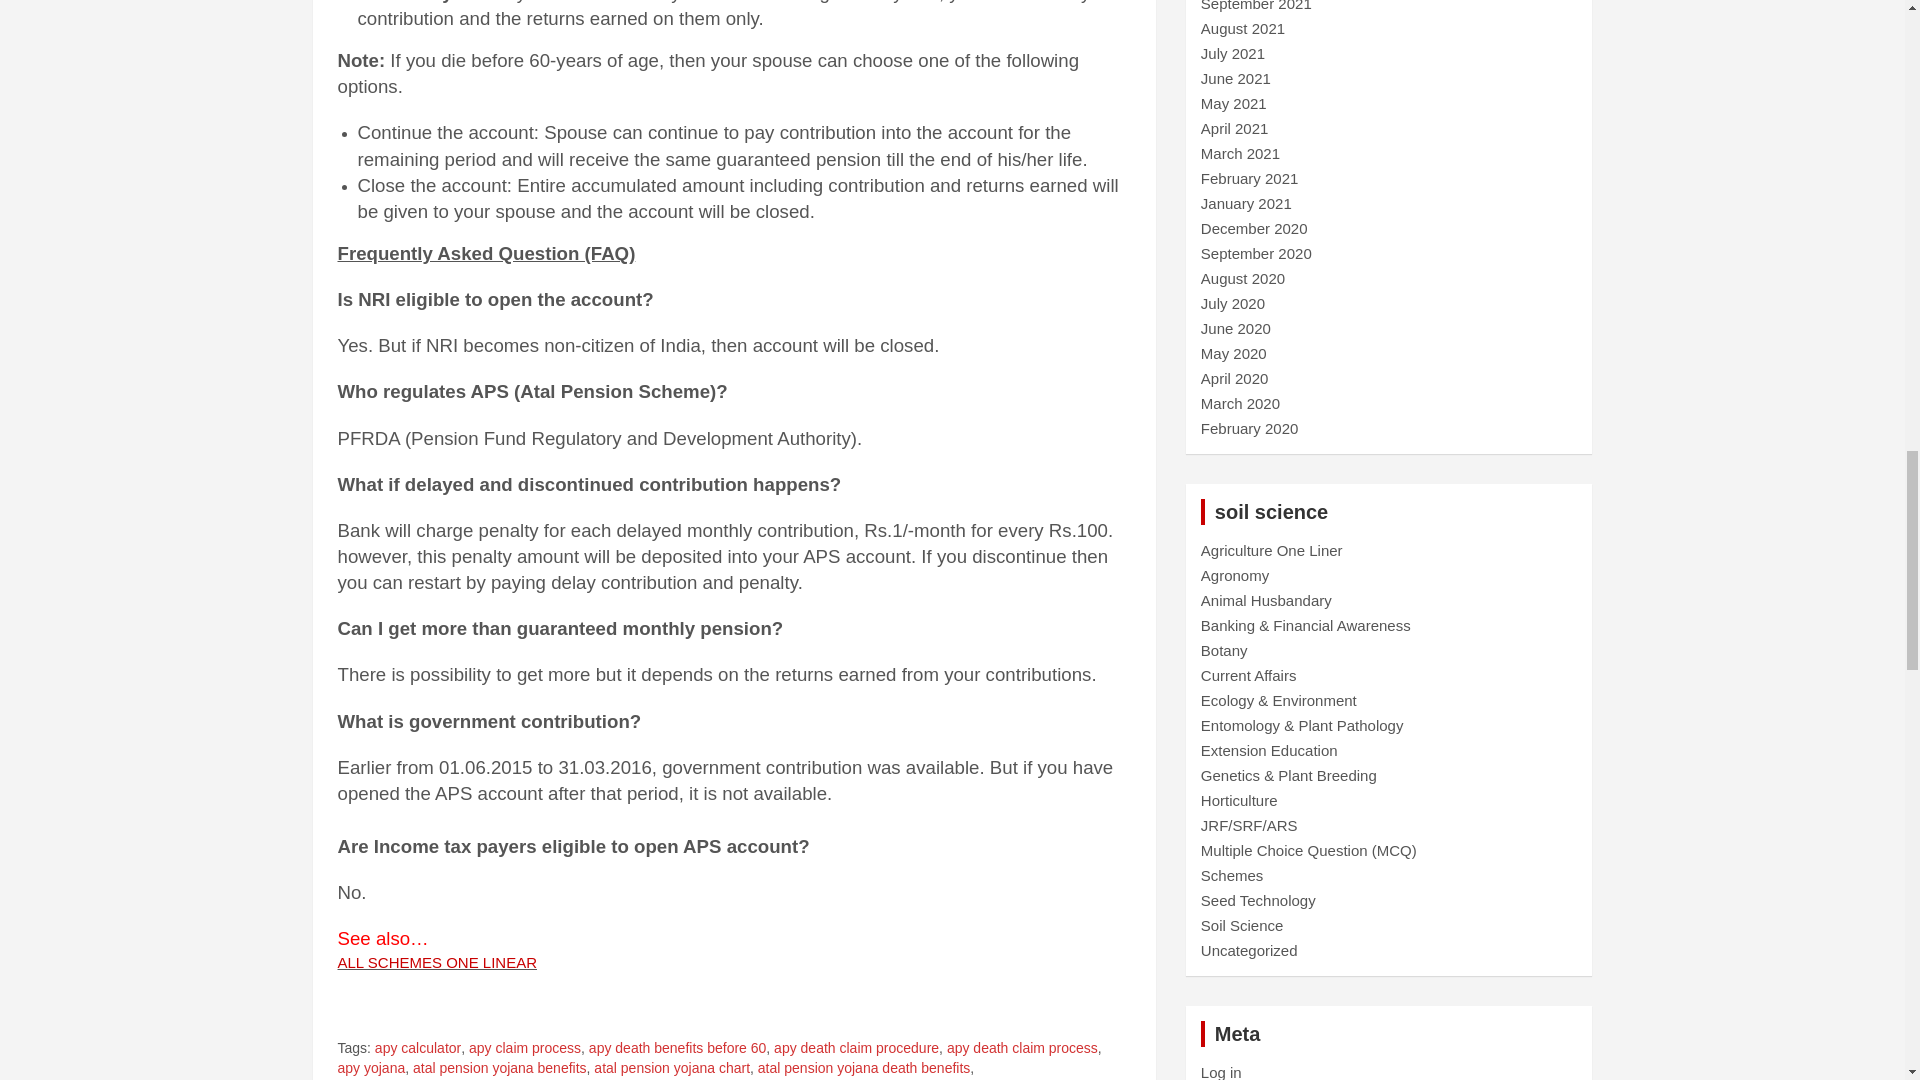 This screenshot has width=1920, height=1080. What do you see at coordinates (371, 1068) in the screenshot?
I see `apy yojana` at bounding box center [371, 1068].